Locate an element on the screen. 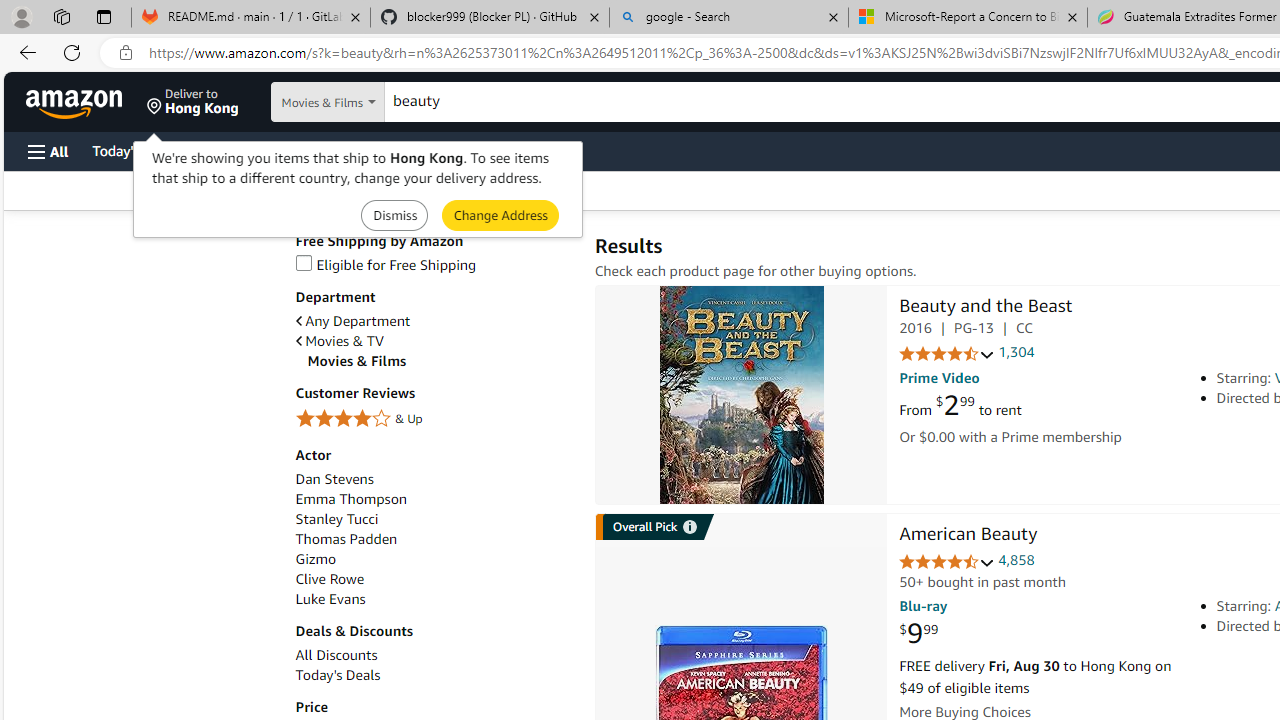 This screenshot has height=720, width=1280. Open Menu is located at coordinates (48, 151).